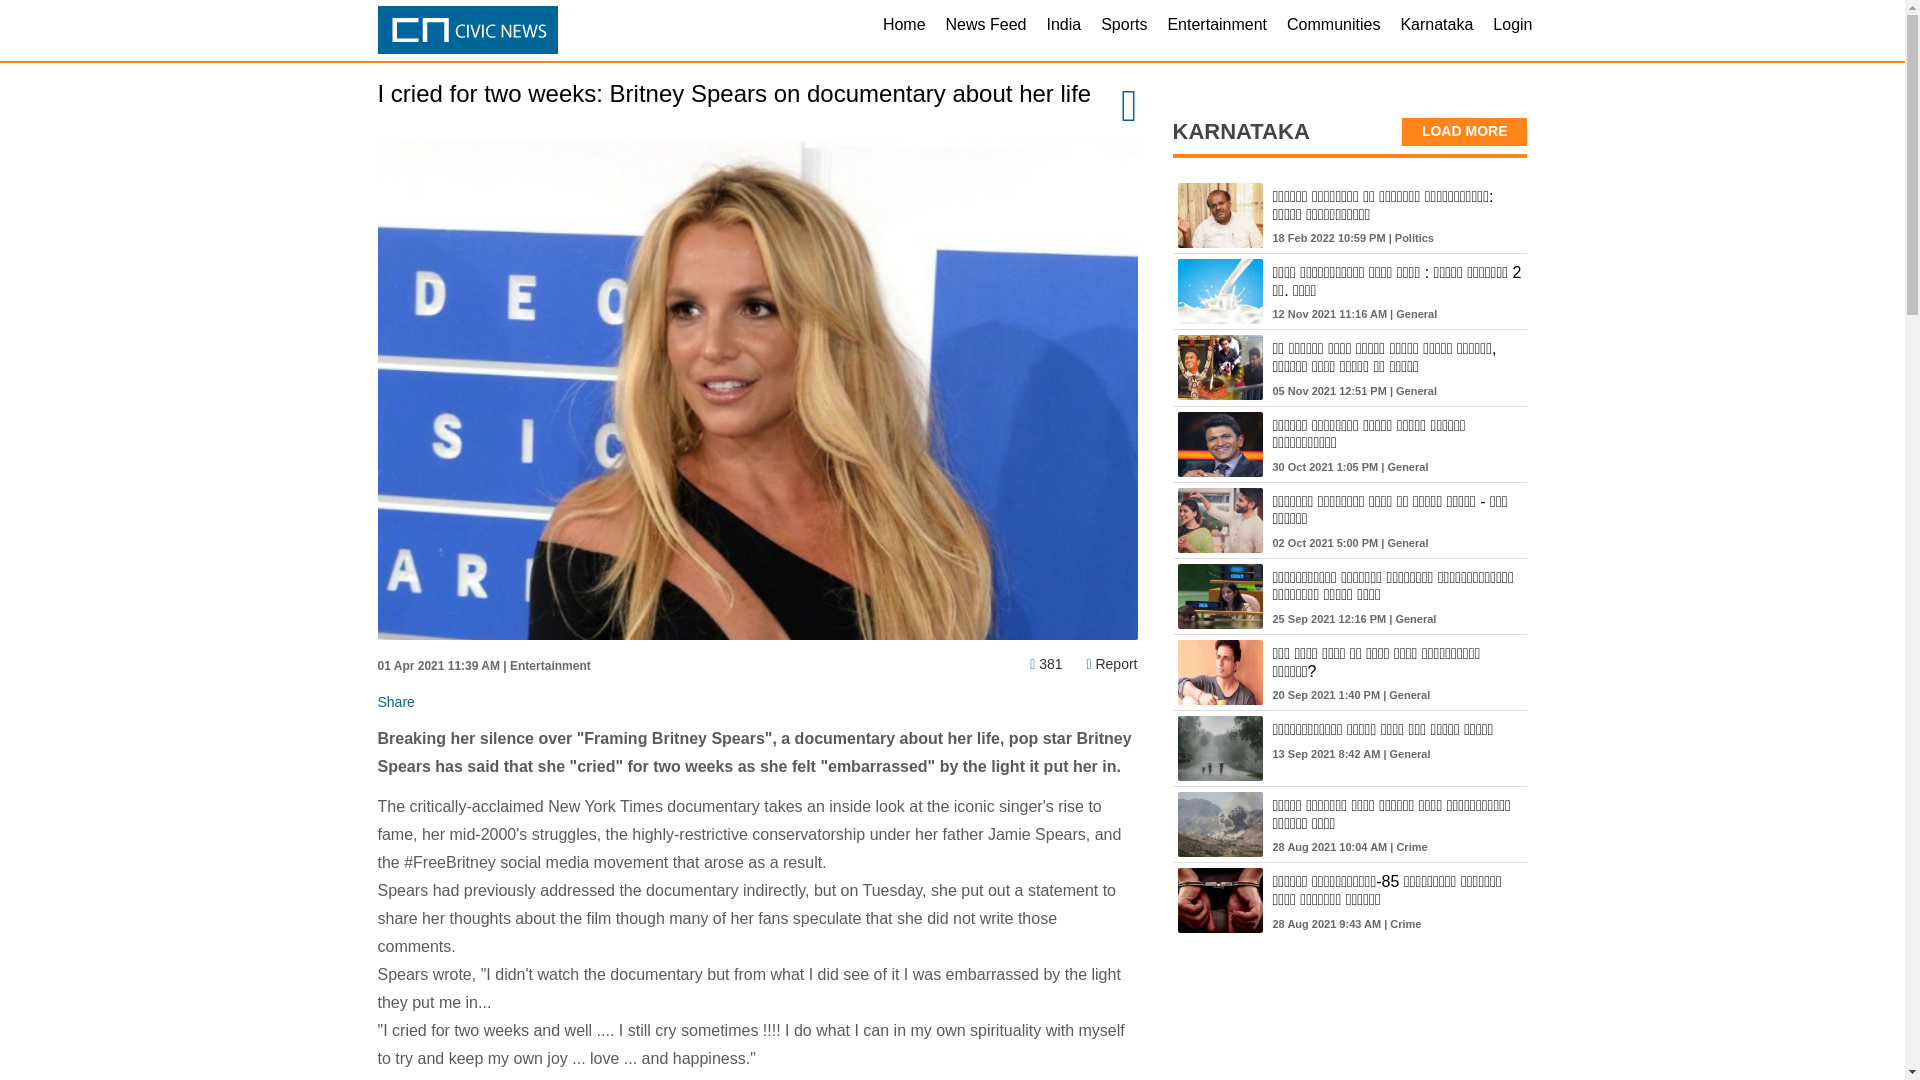 The width and height of the screenshot is (1920, 1080). Describe the element at coordinates (1216, 30) in the screenshot. I see `Entertainment` at that location.